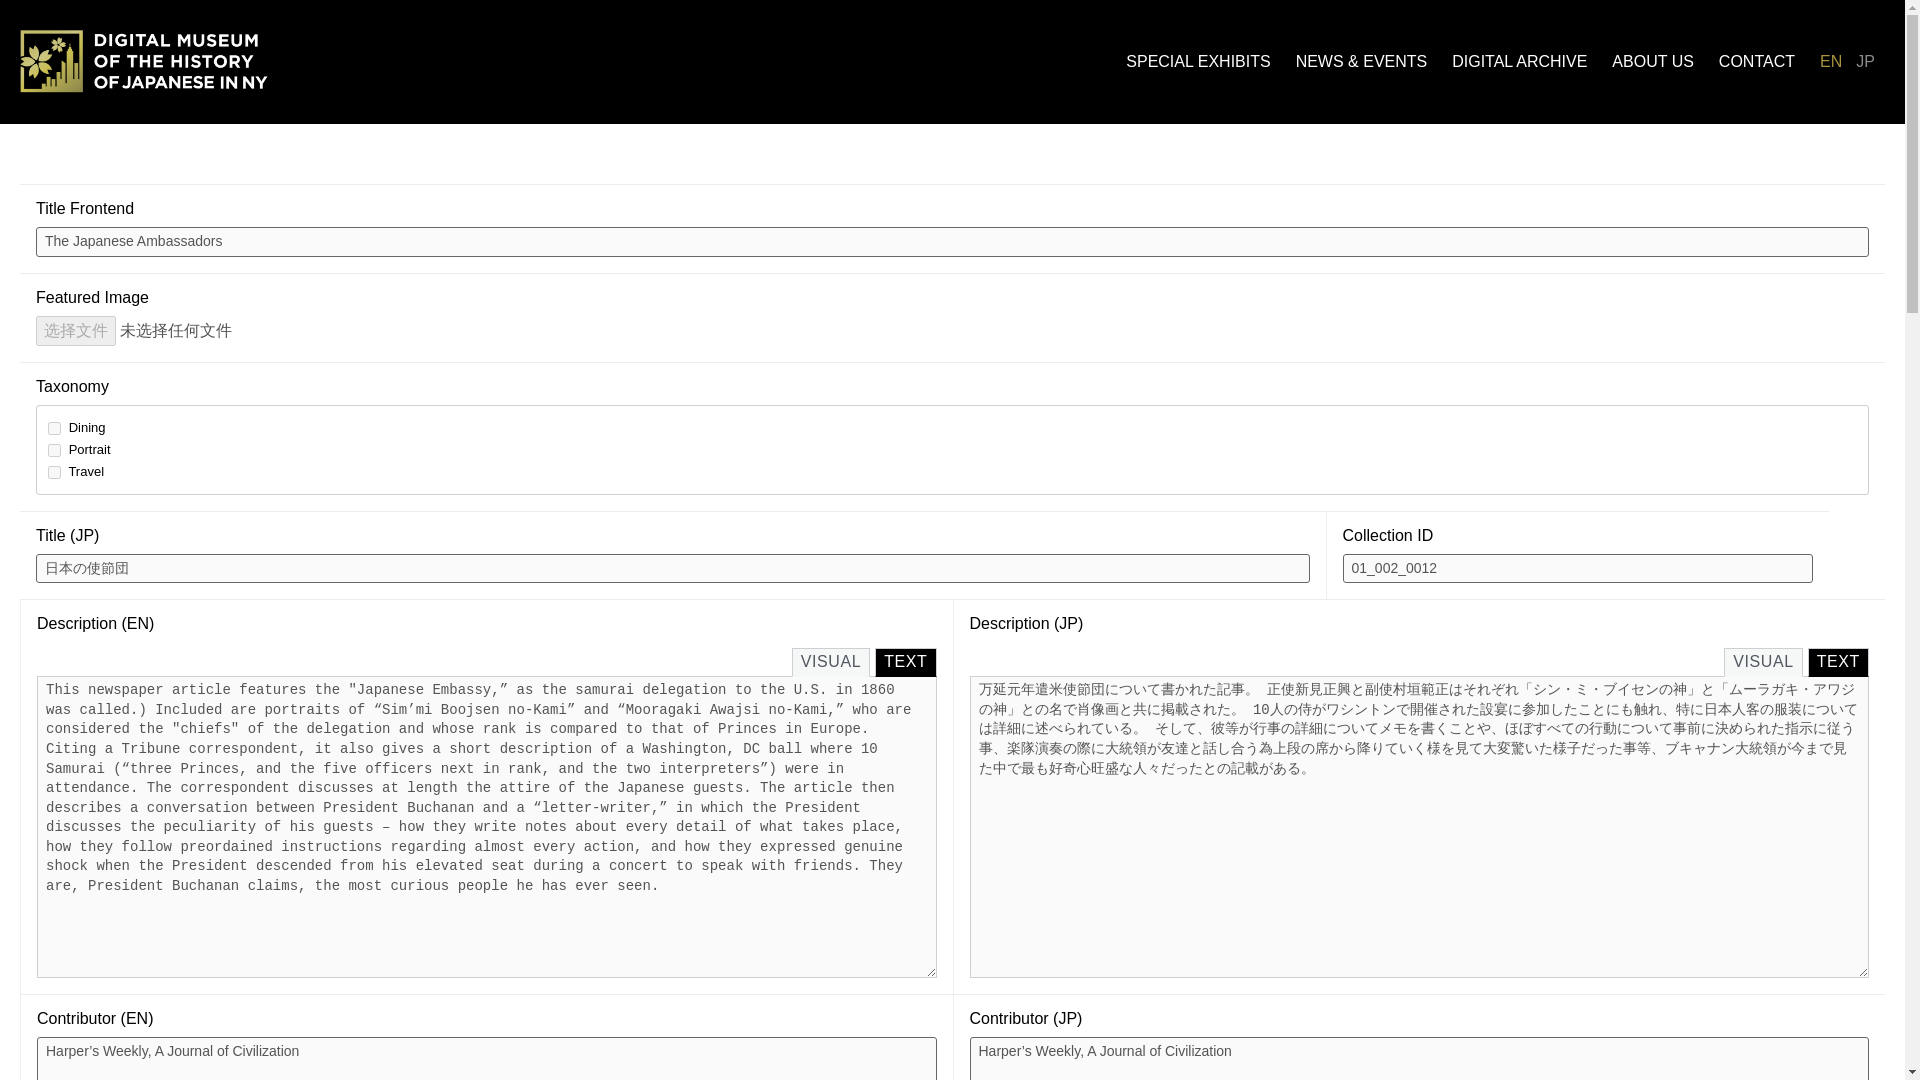 The height and width of the screenshot is (1080, 1920). What do you see at coordinates (1197, 62) in the screenshot?
I see `SPECIAL EXHIBITS` at bounding box center [1197, 62].